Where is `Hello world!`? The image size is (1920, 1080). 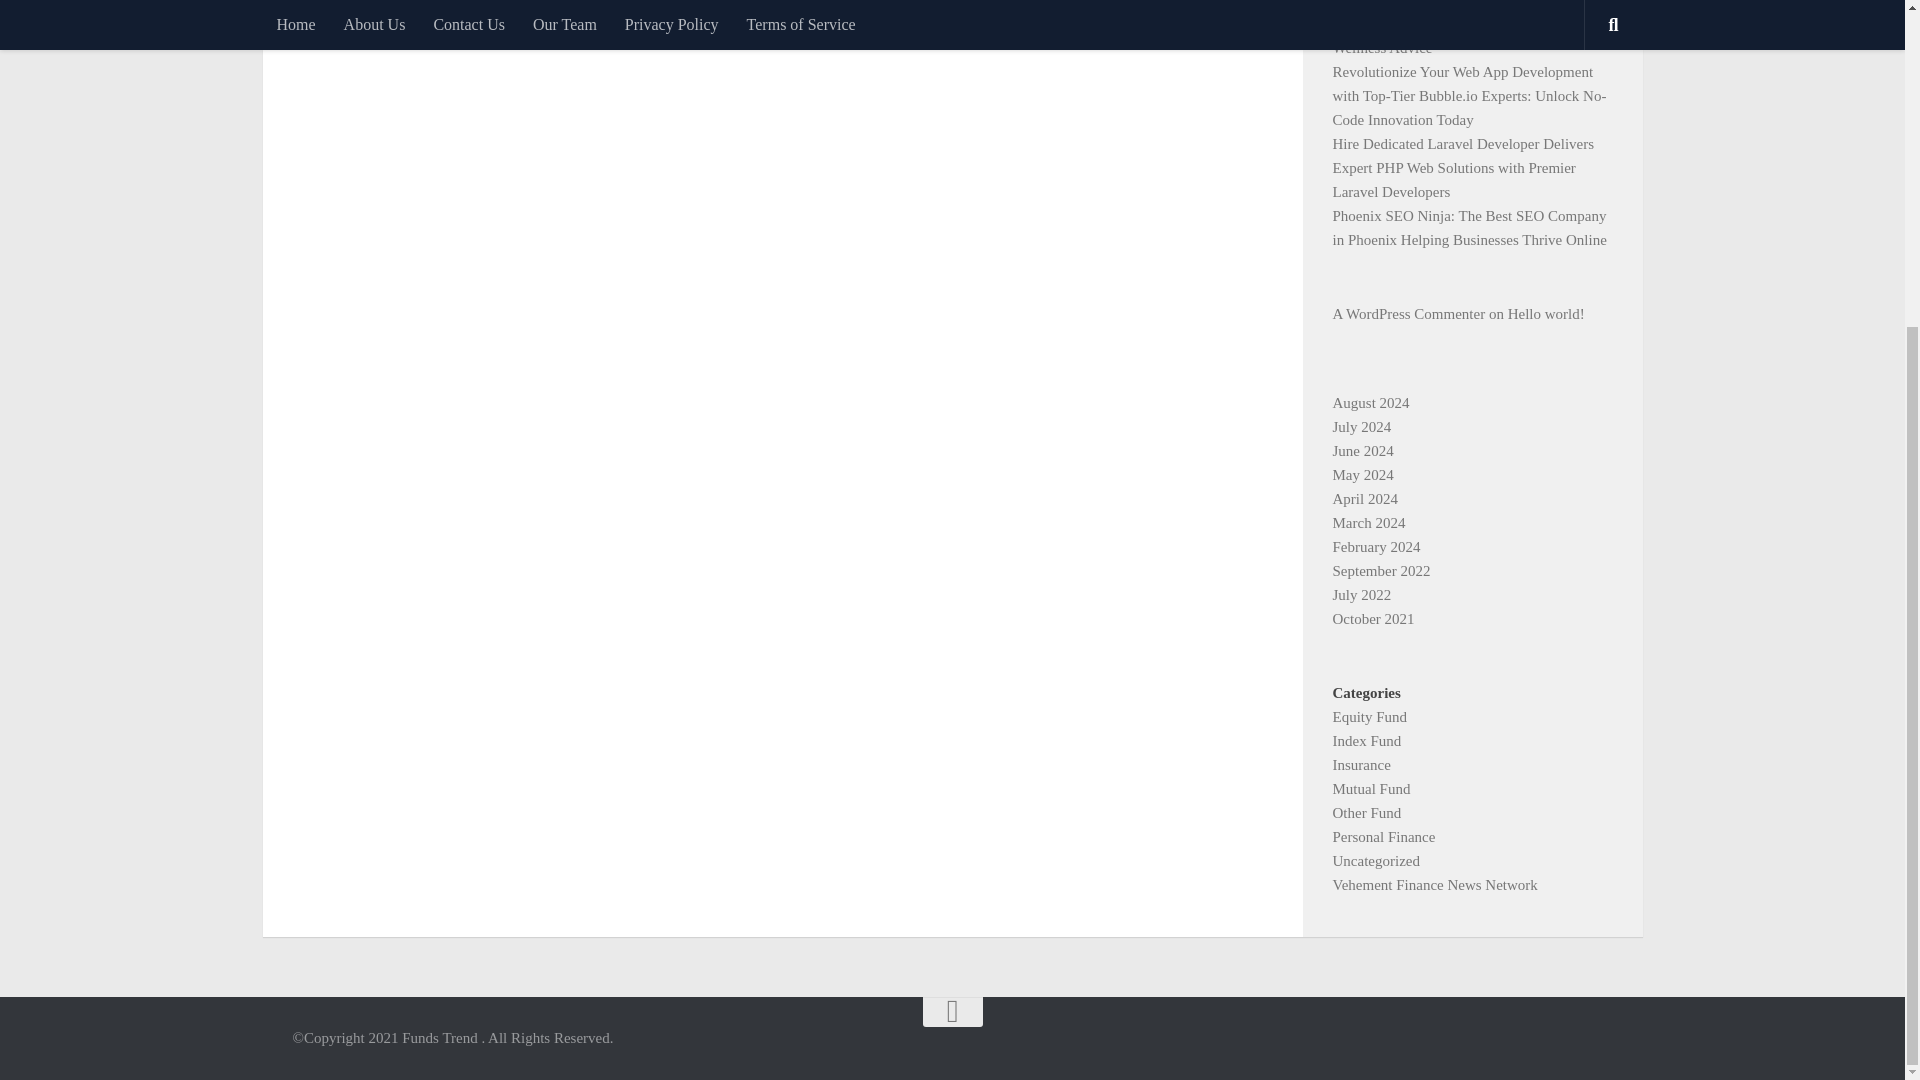 Hello world! is located at coordinates (1546, 313).